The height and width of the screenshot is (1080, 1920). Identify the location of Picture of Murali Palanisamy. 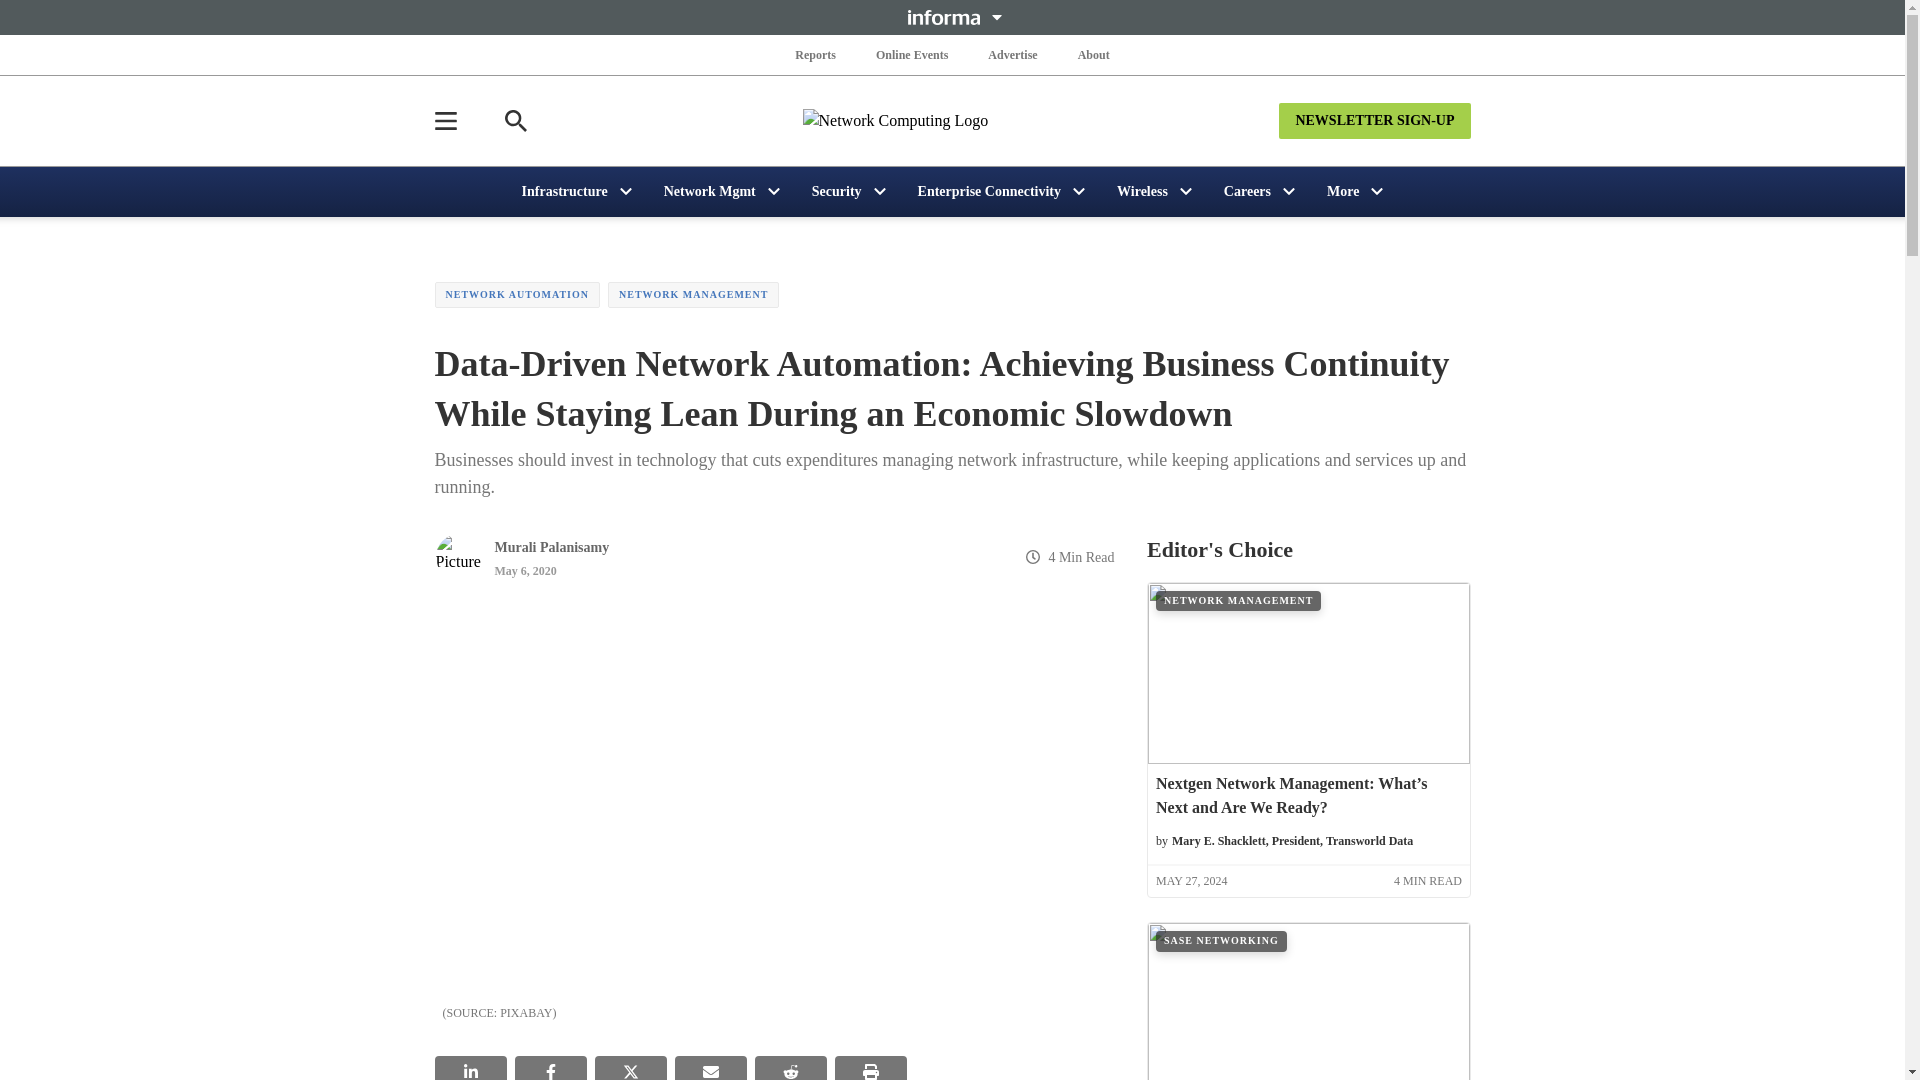
(457, 557).